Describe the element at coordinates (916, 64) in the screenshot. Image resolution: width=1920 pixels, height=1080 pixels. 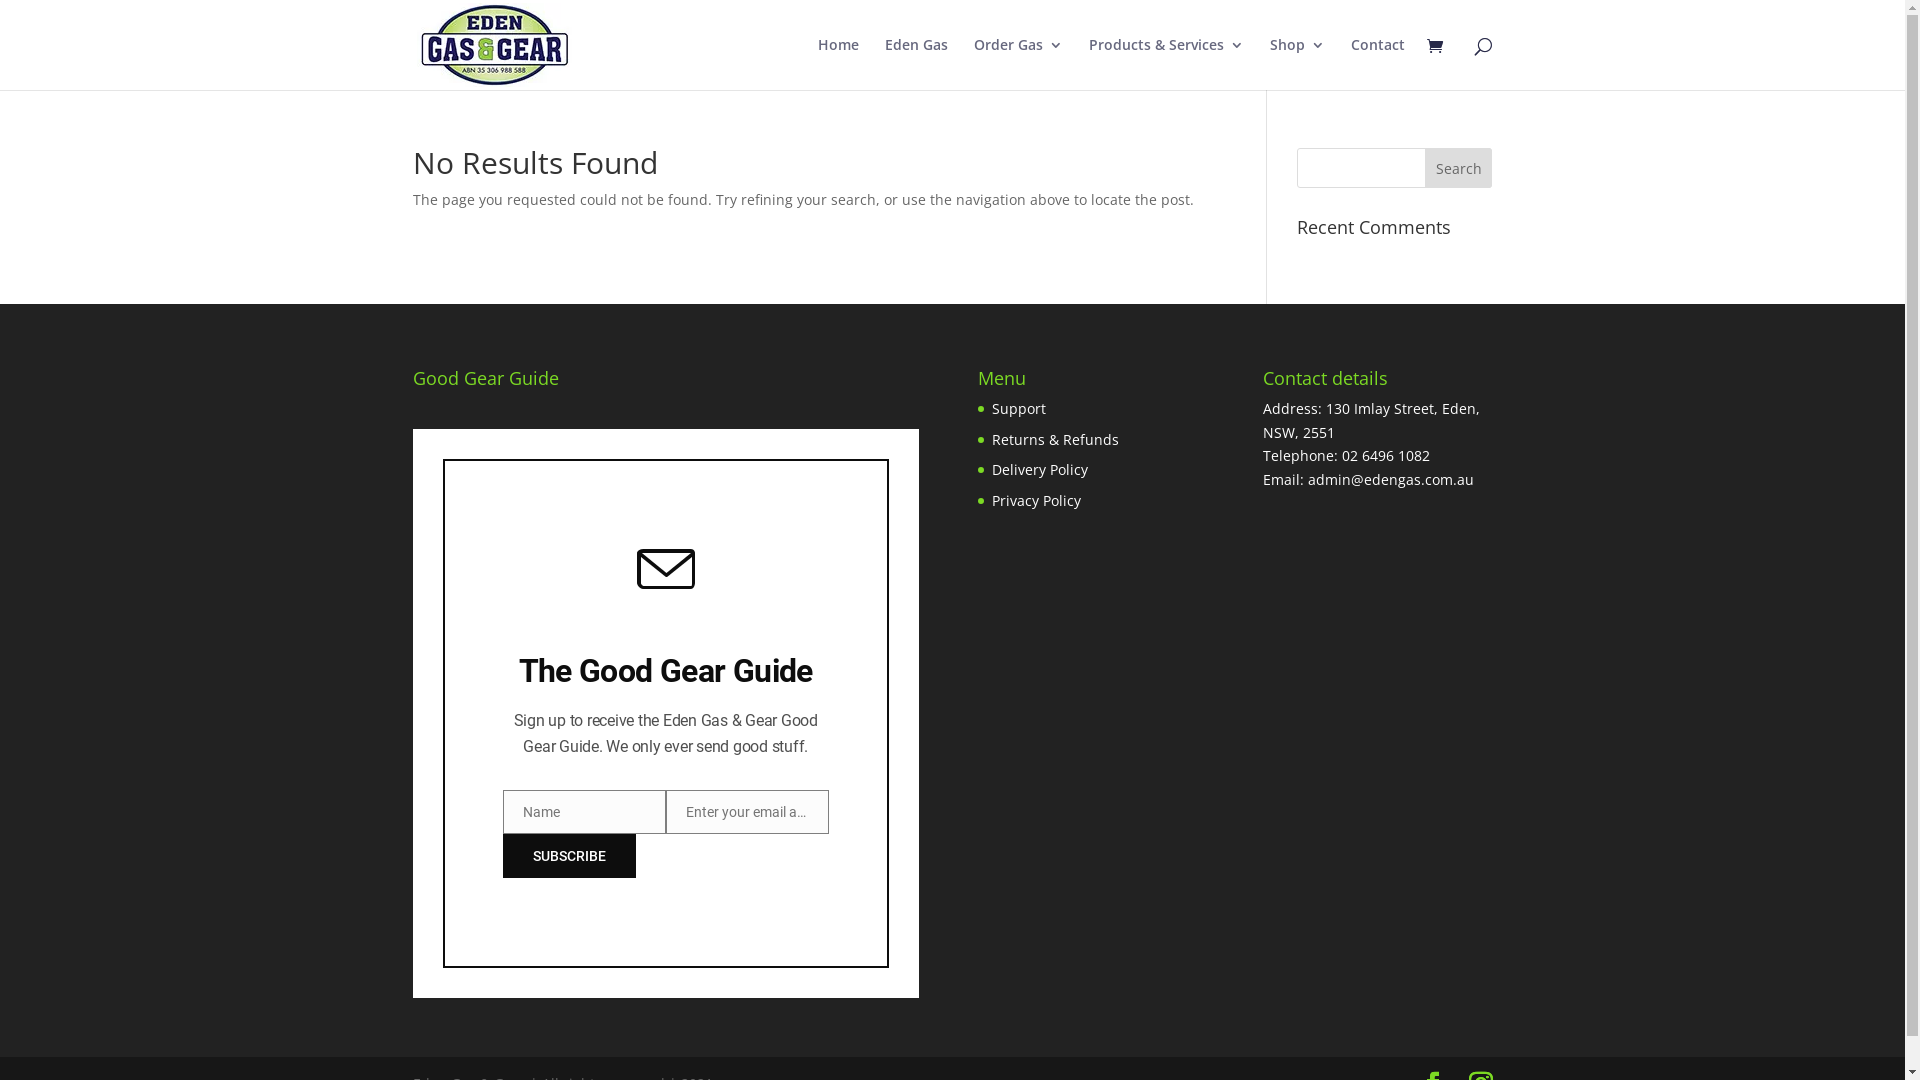
I see `Eden Gas` at that location.